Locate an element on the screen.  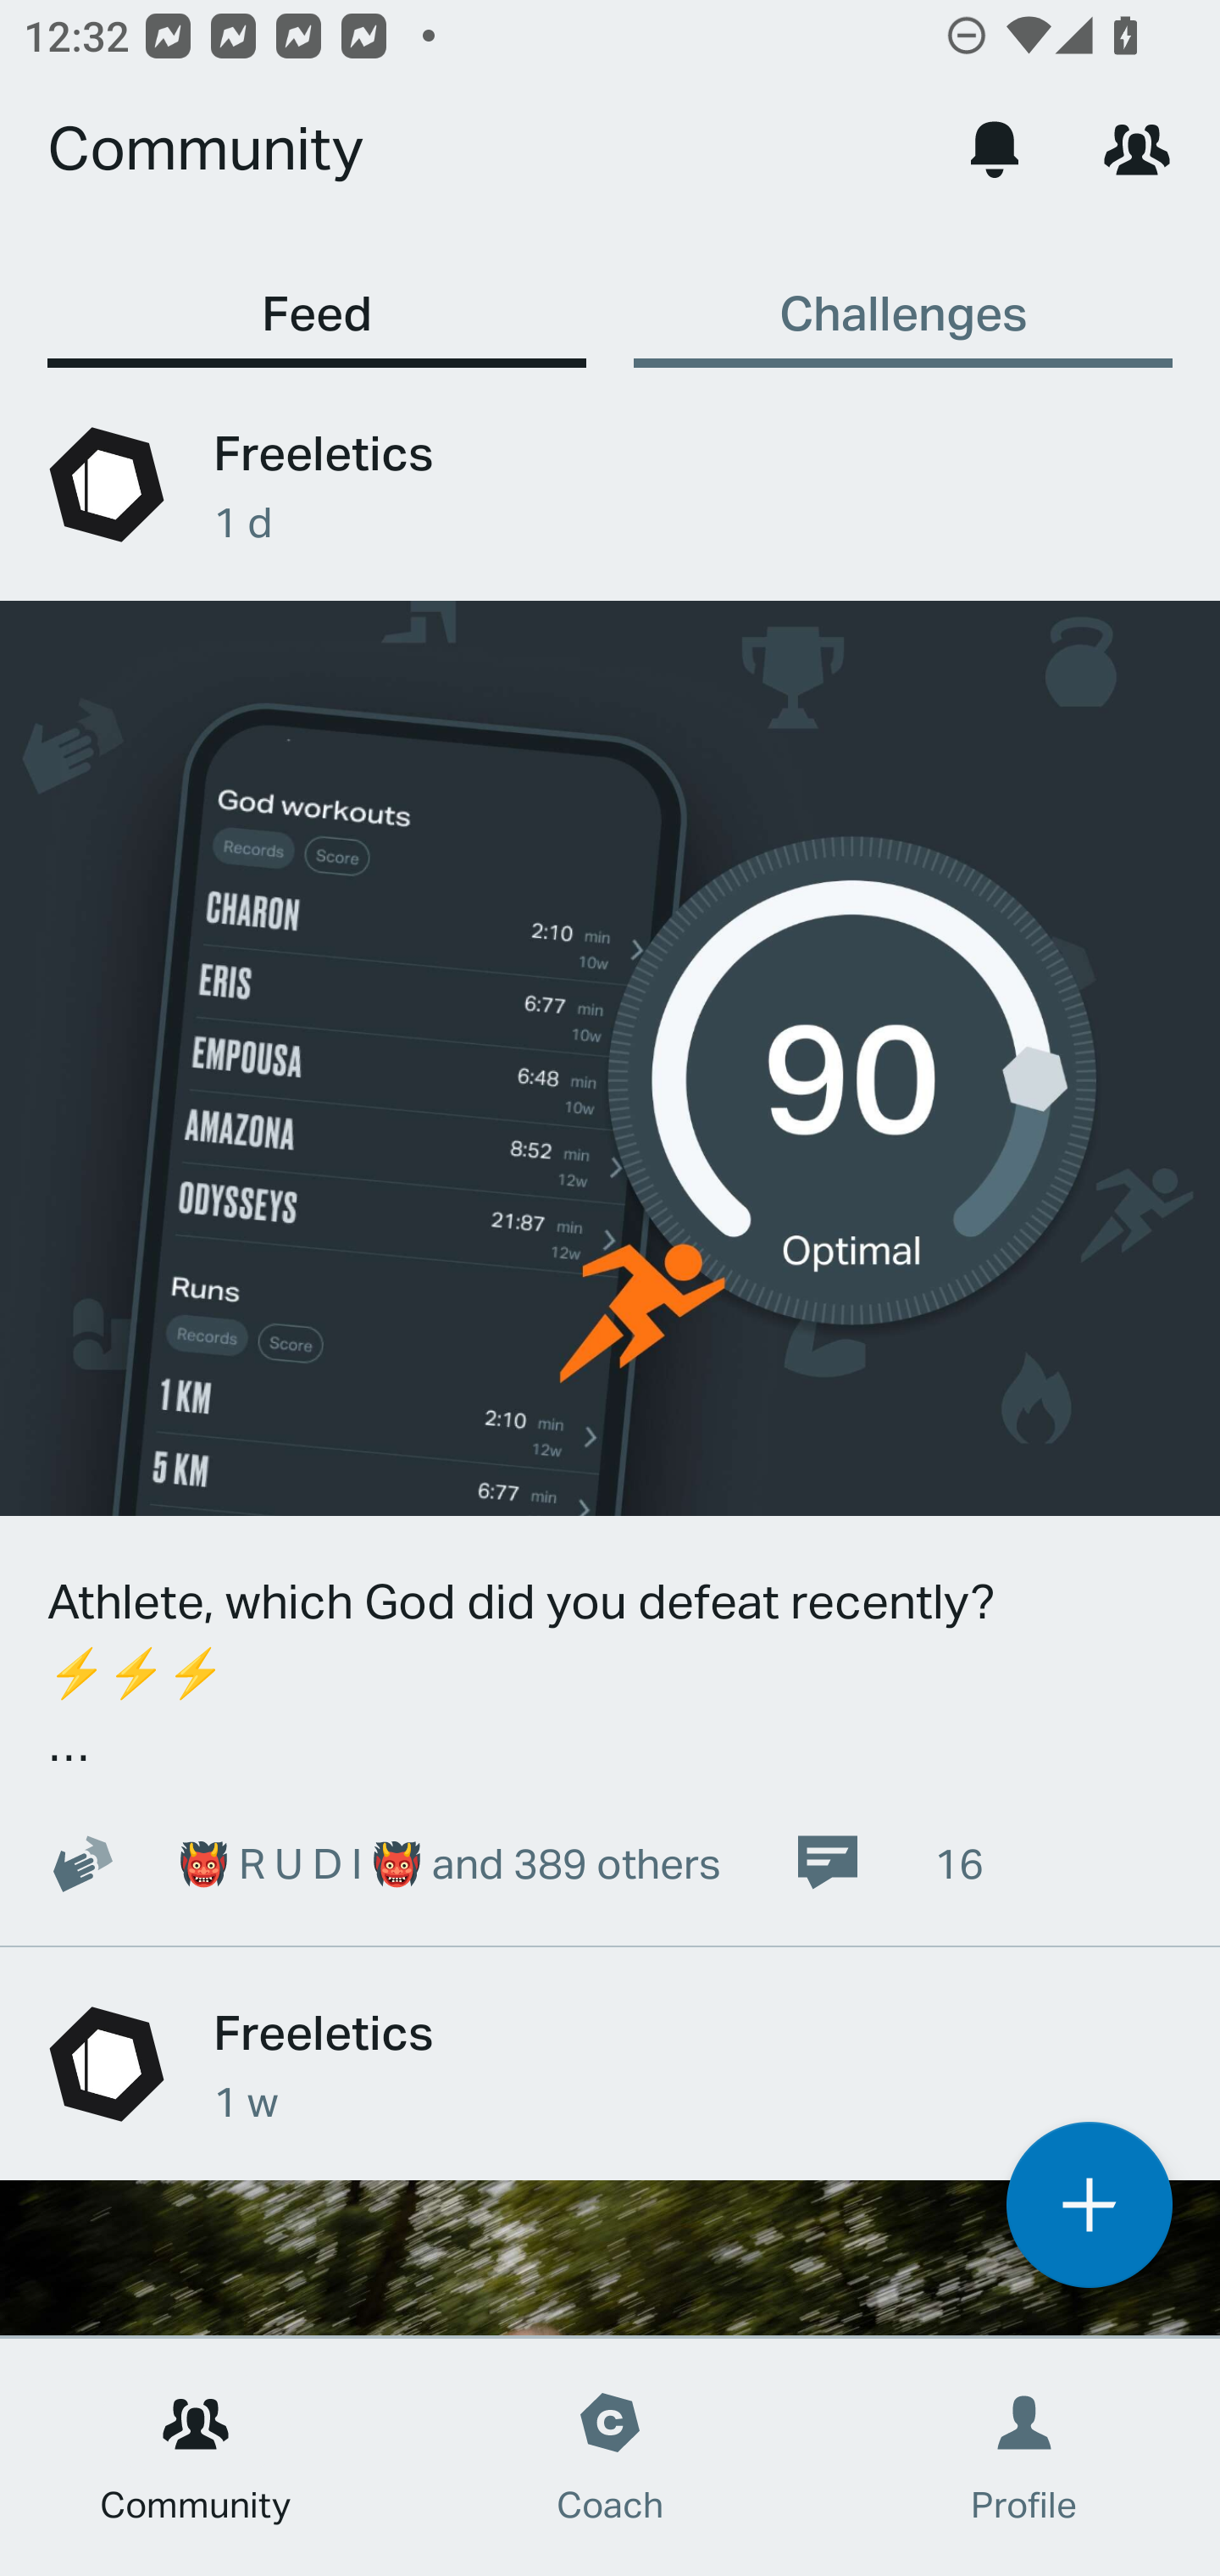
Feed is located at coordinates (317, 297).